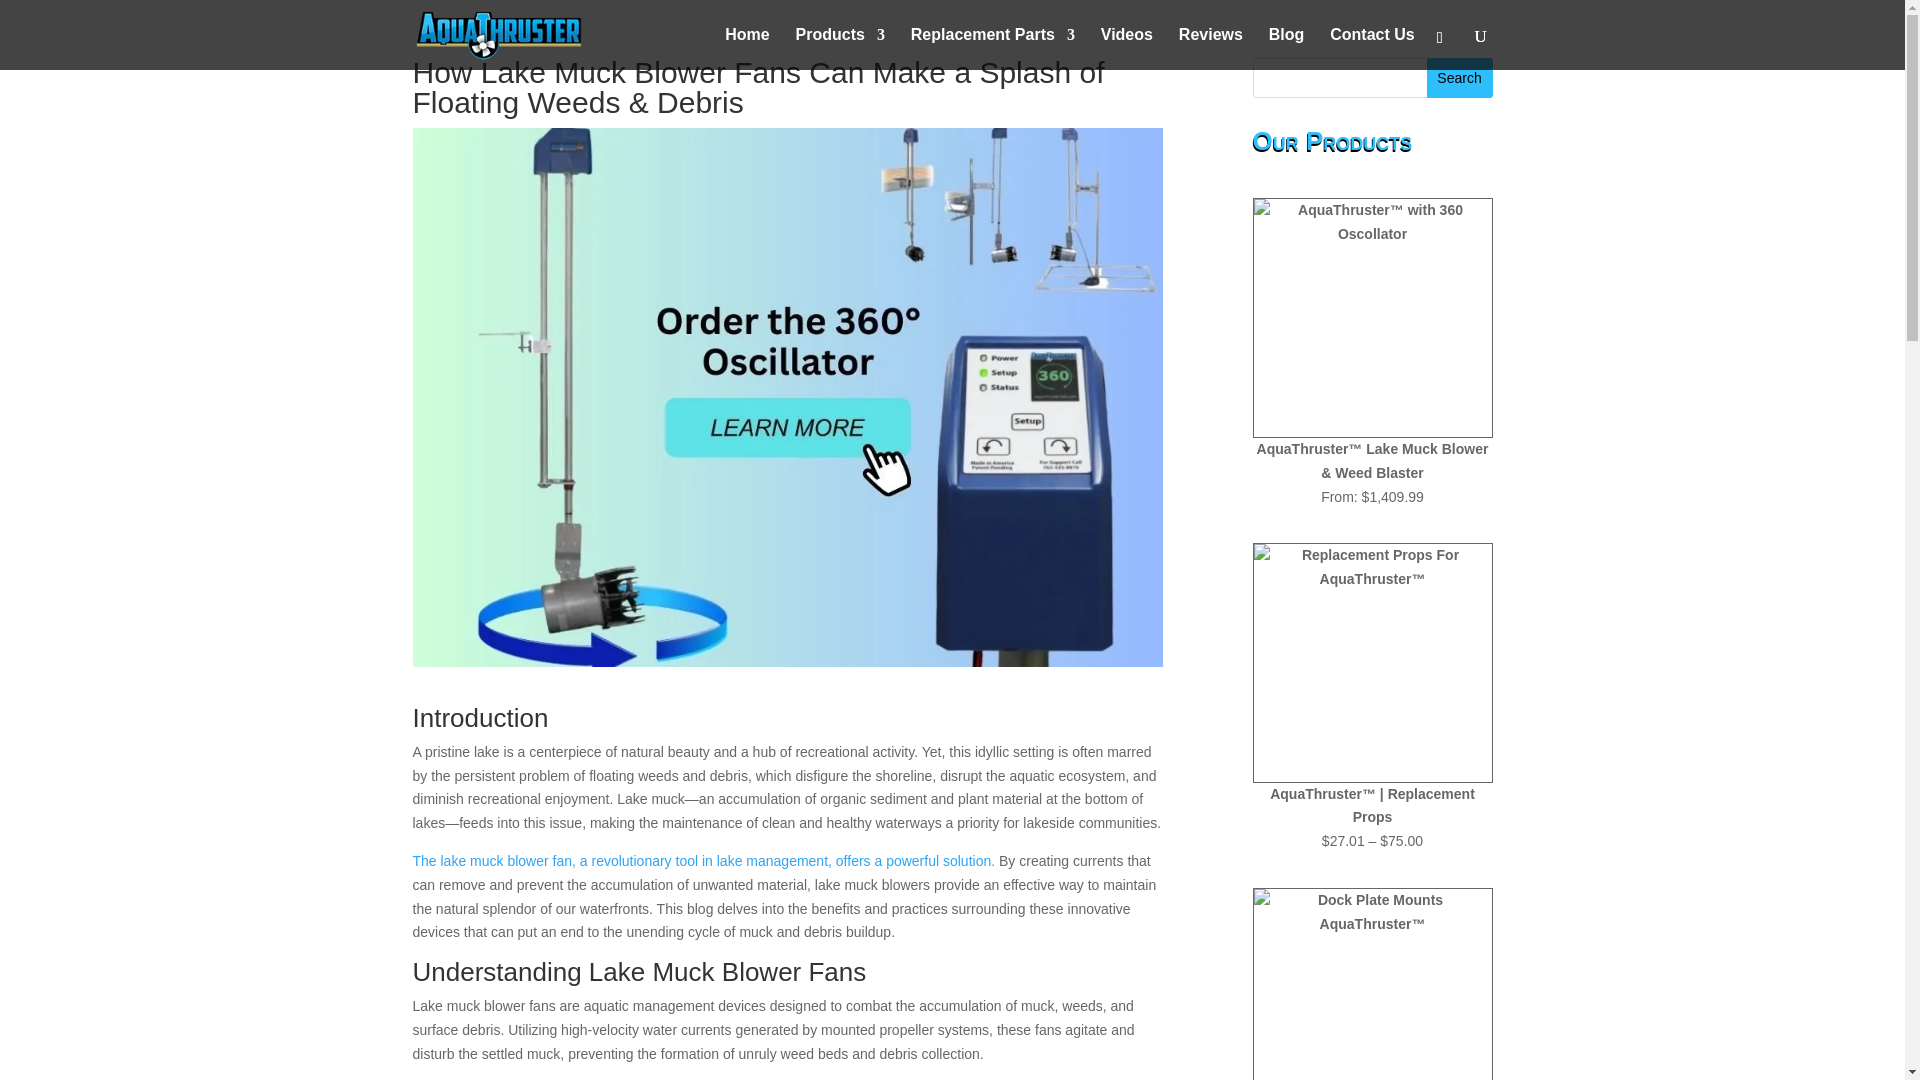  I want to click on Home, so click(747, 49).